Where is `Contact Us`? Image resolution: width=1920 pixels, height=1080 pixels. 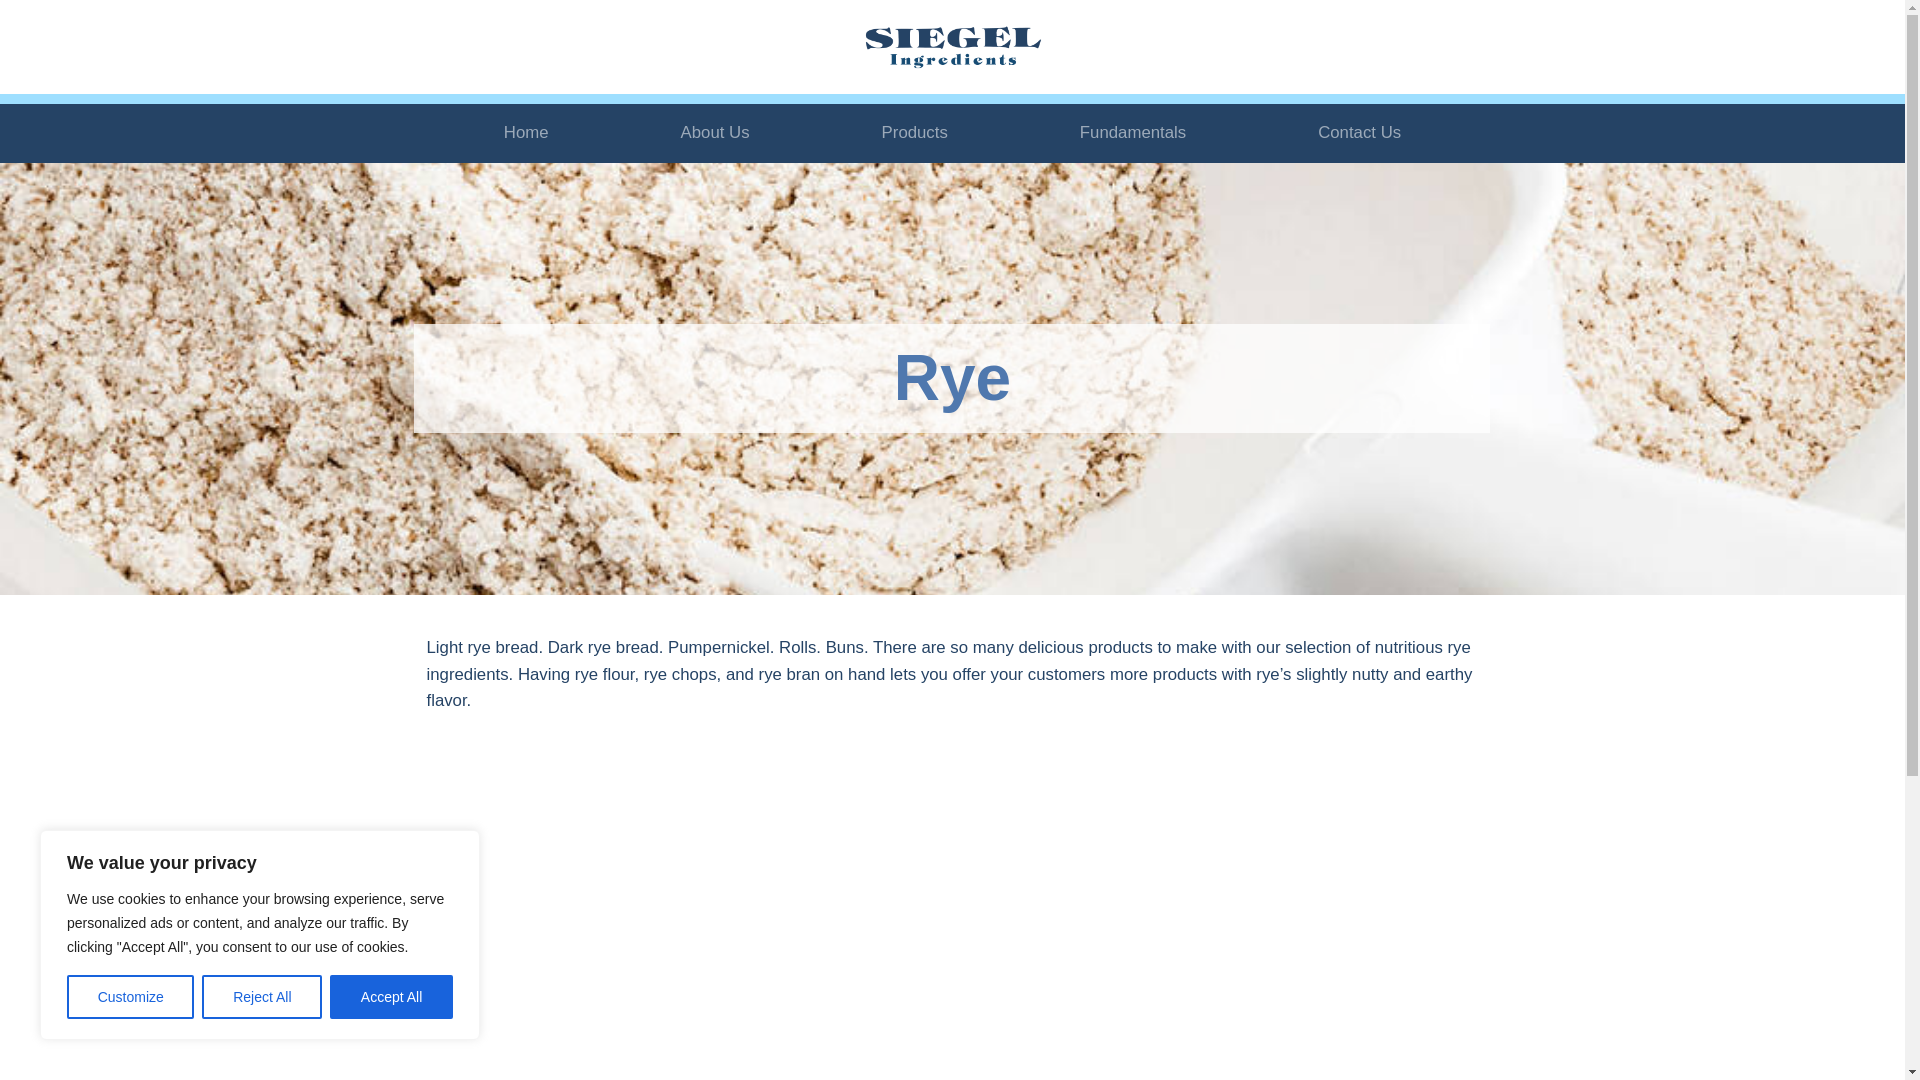 Contact Us is located at coordinates (1359, 134).